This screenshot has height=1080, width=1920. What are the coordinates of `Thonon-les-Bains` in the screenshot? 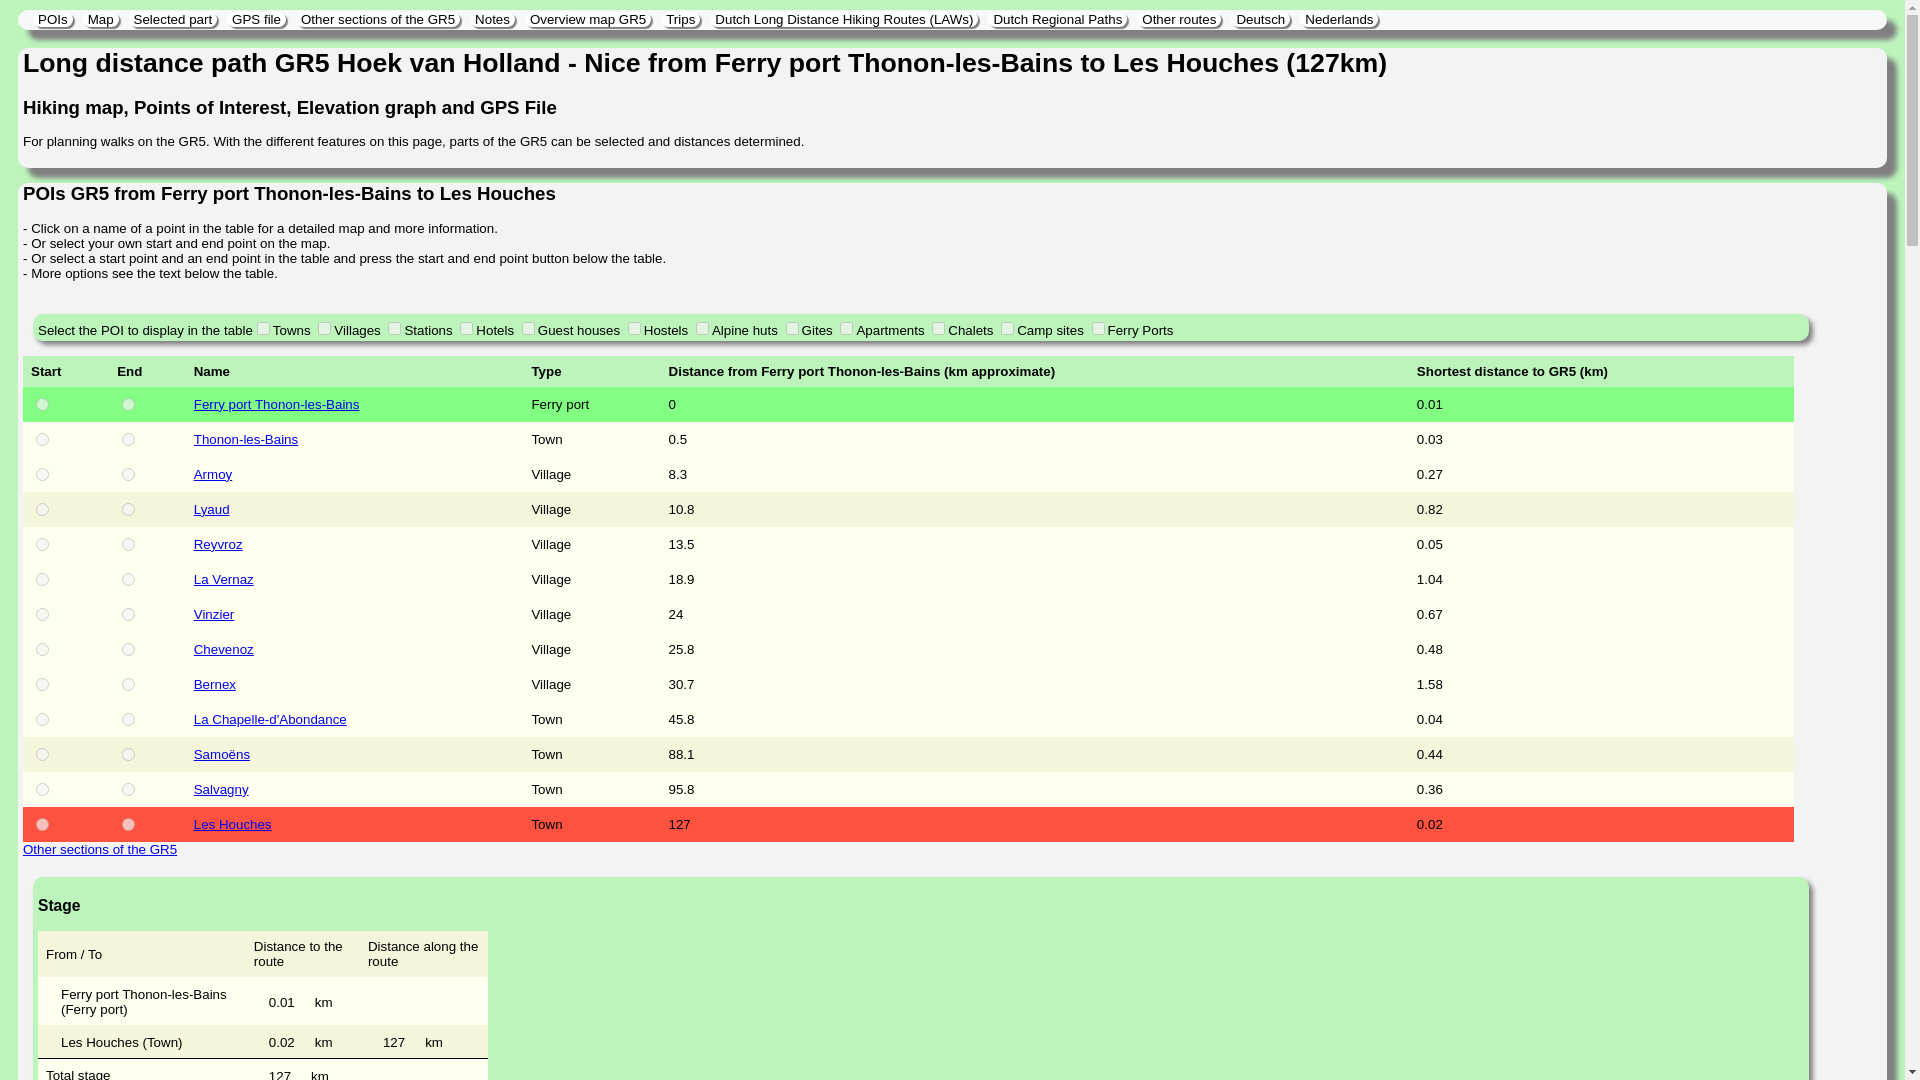 It's located at (354, 440).